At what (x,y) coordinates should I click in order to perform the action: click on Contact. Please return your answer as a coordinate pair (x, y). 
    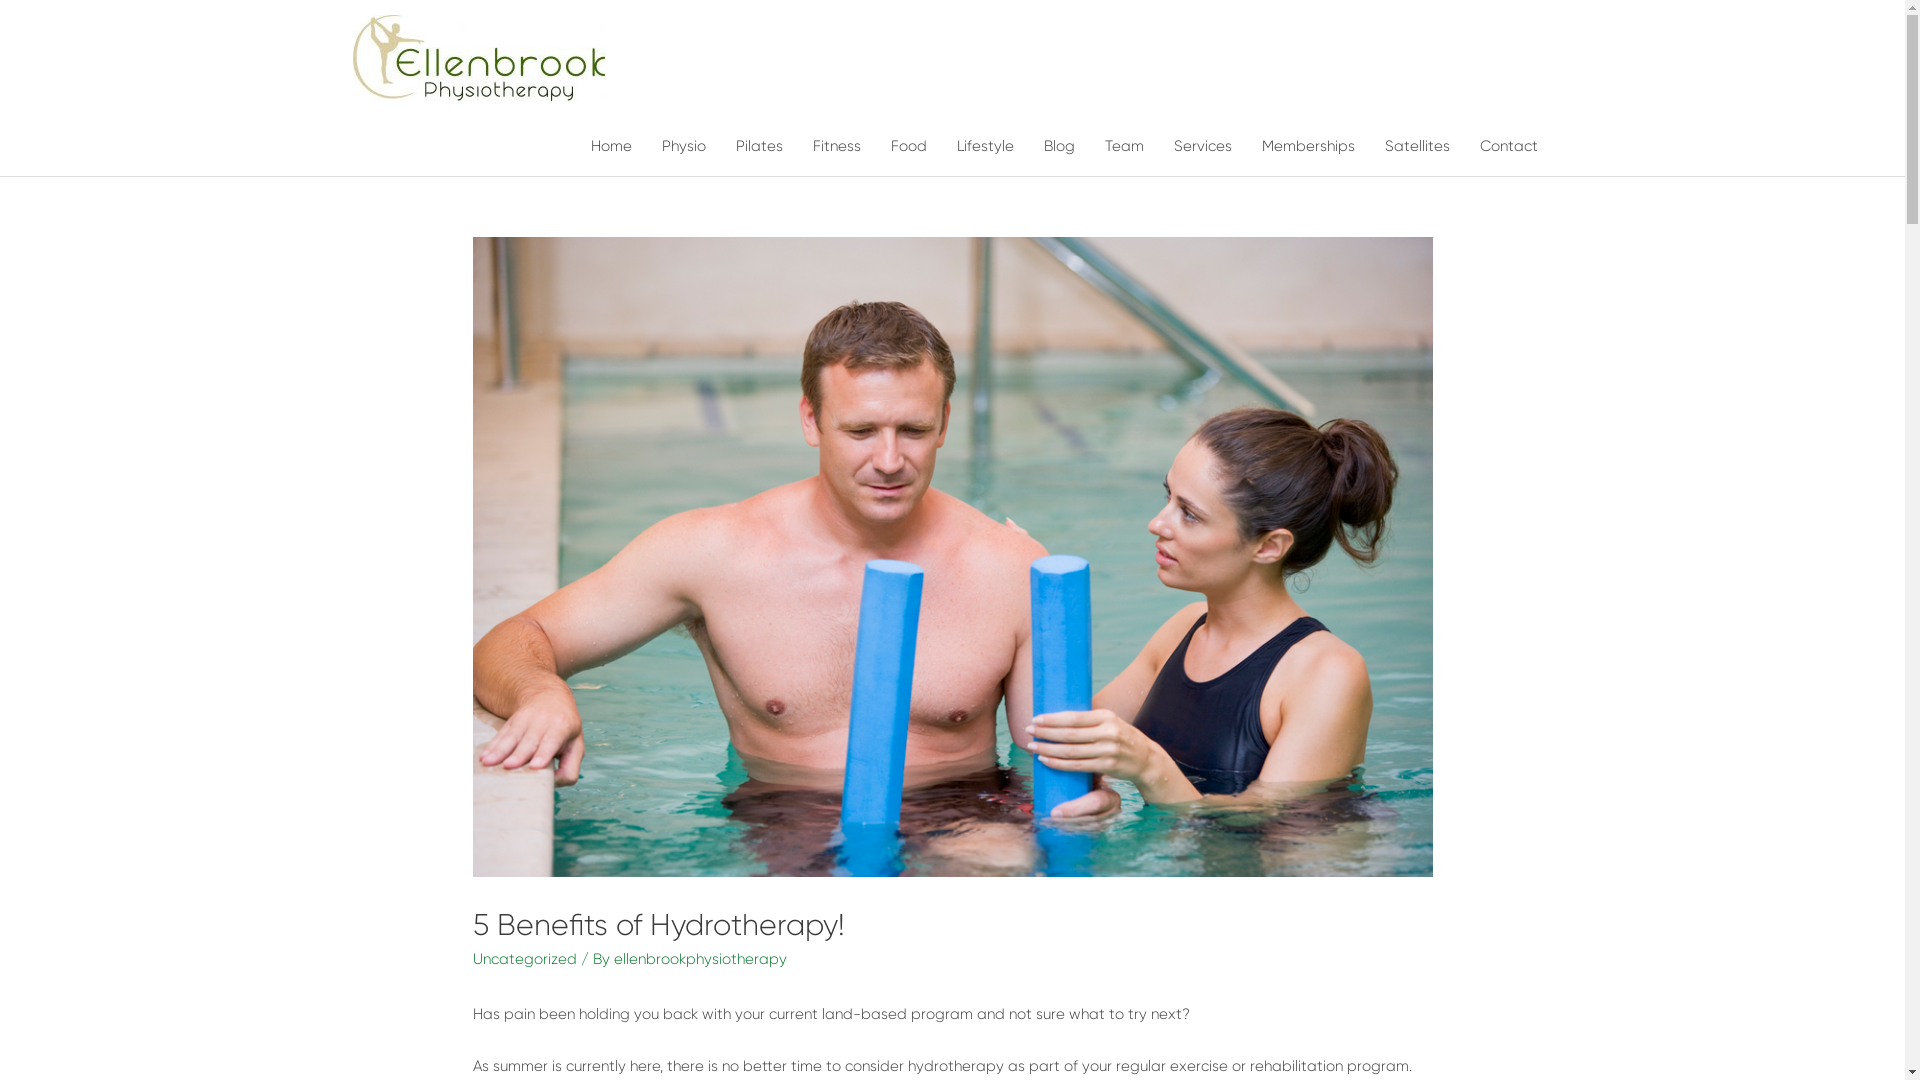
    Looking at the image, I should click on (1508, 146).